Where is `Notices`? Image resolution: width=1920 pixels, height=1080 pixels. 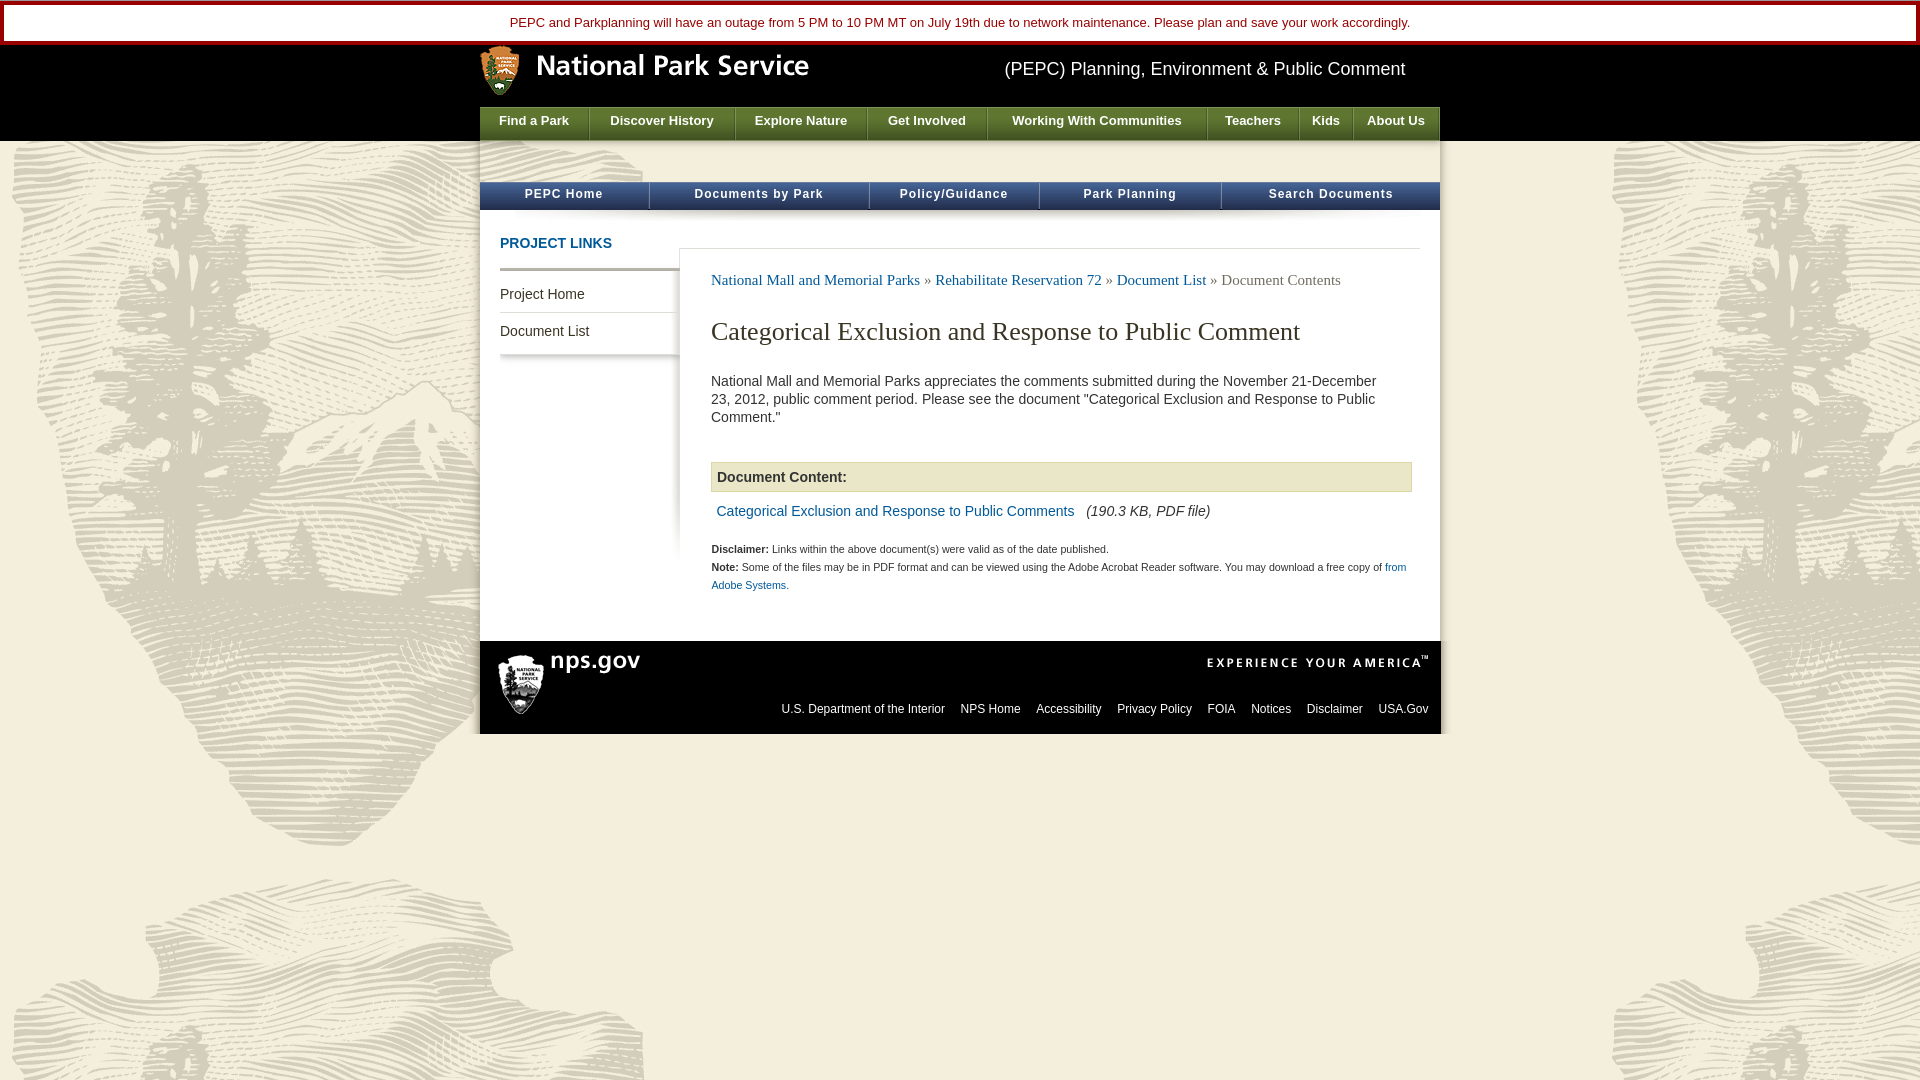 Notices is located at coordinates (1270, 709).